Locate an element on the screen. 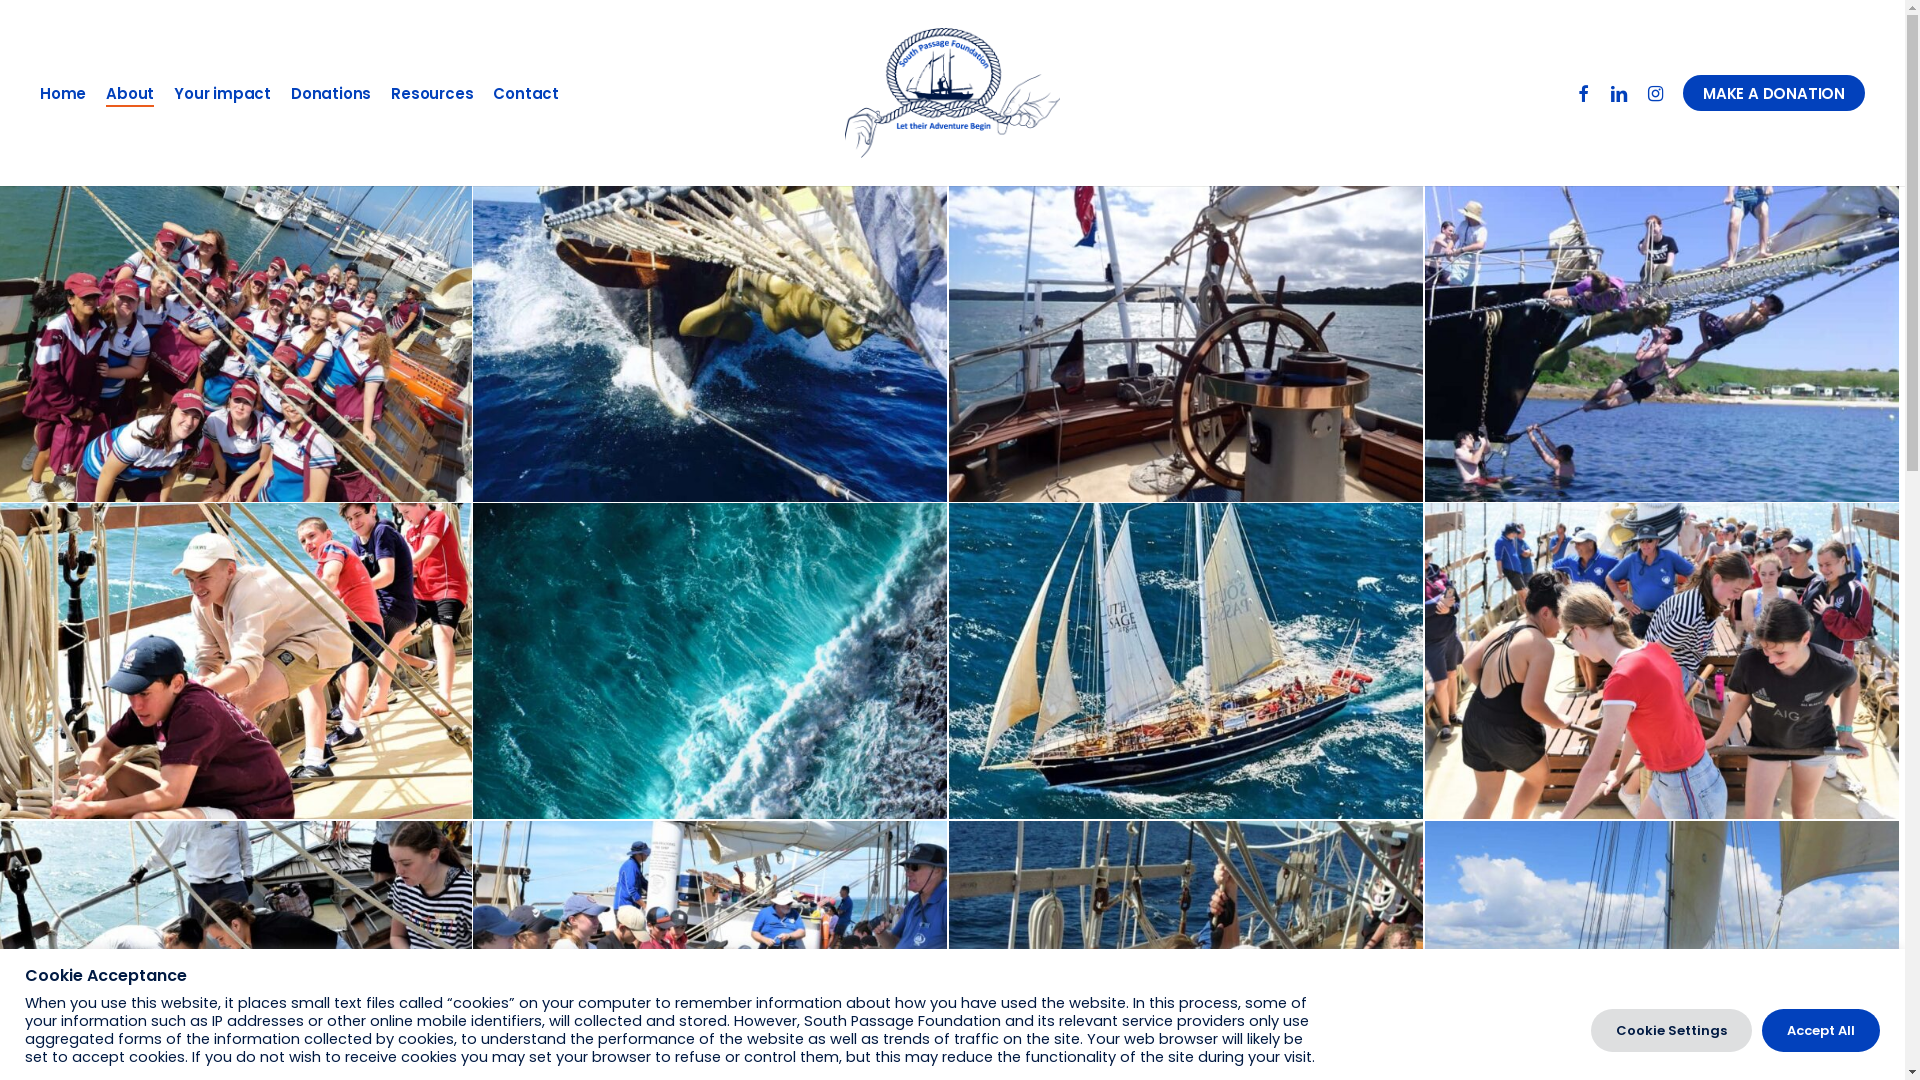  Cookie Settings is located at coordinates (1672, 1030).